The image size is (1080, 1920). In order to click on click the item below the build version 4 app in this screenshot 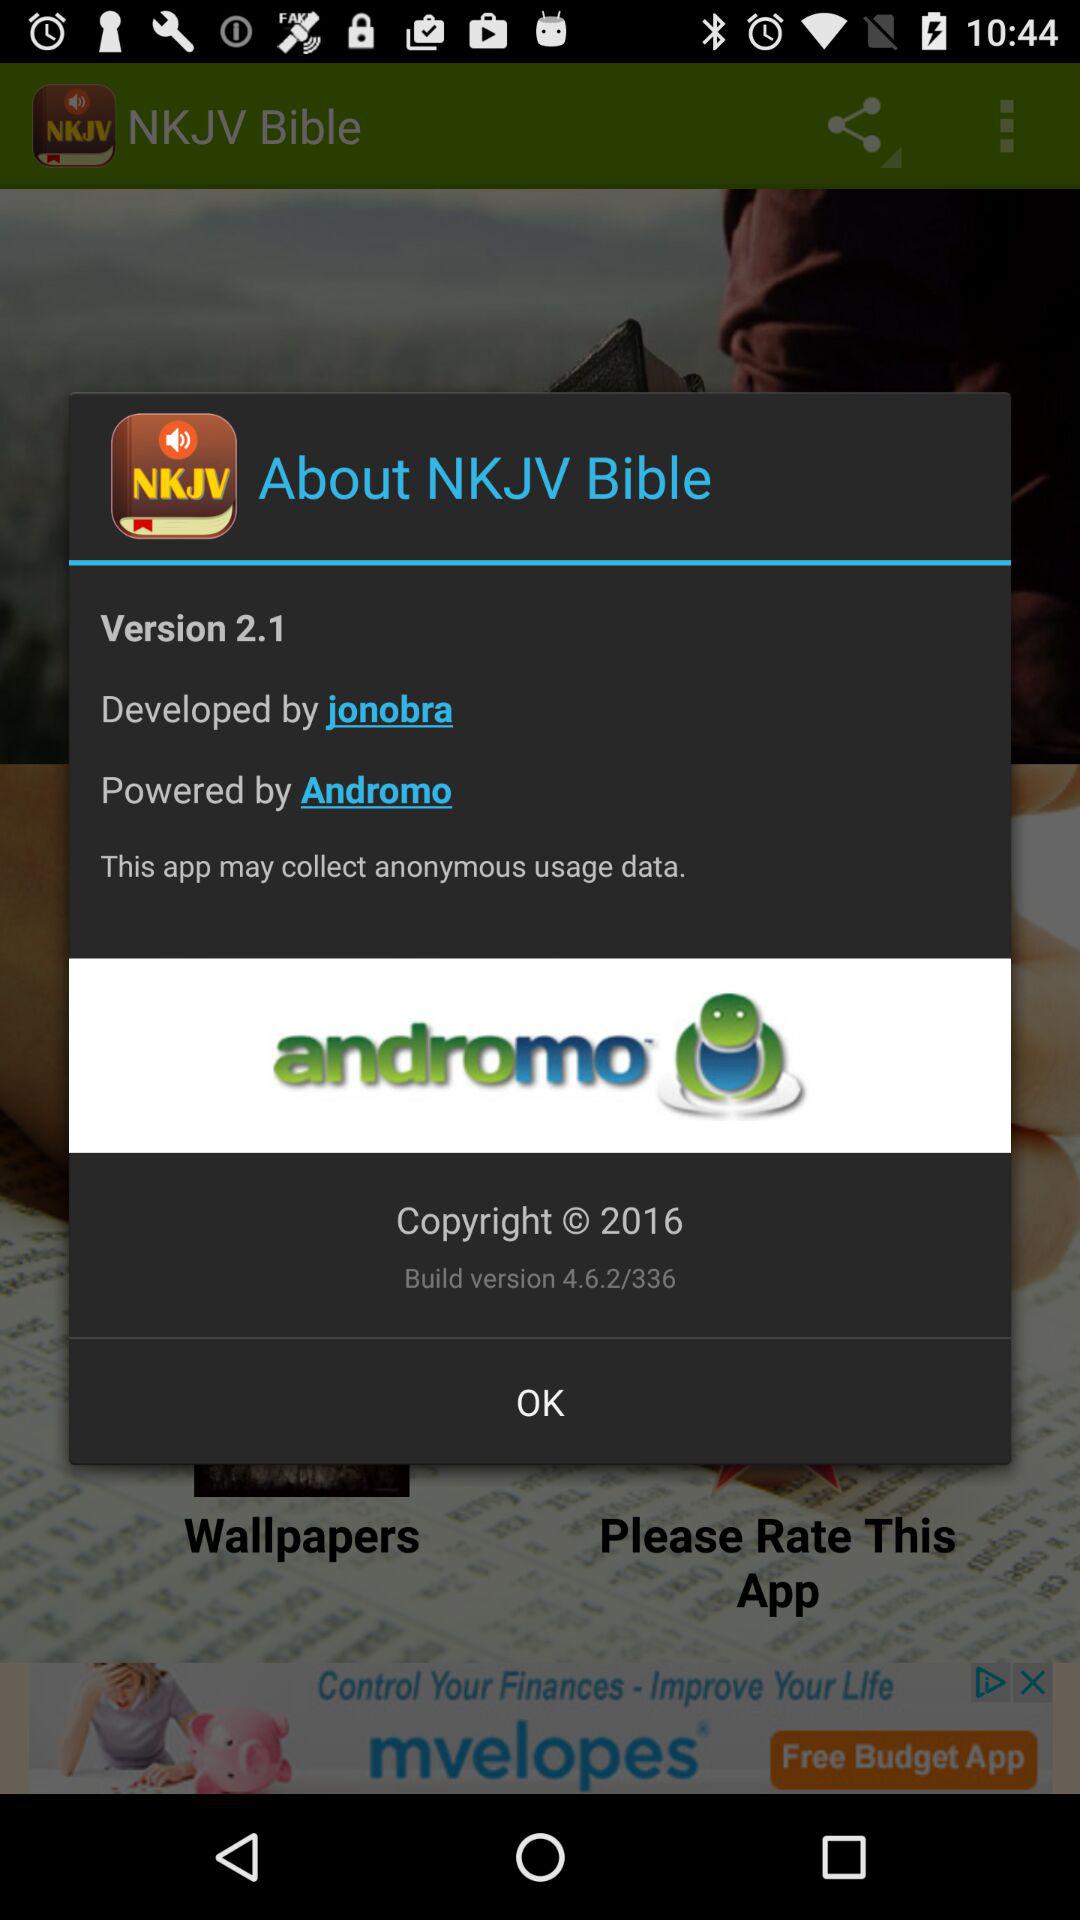, I will do `click(540, 1401)`.